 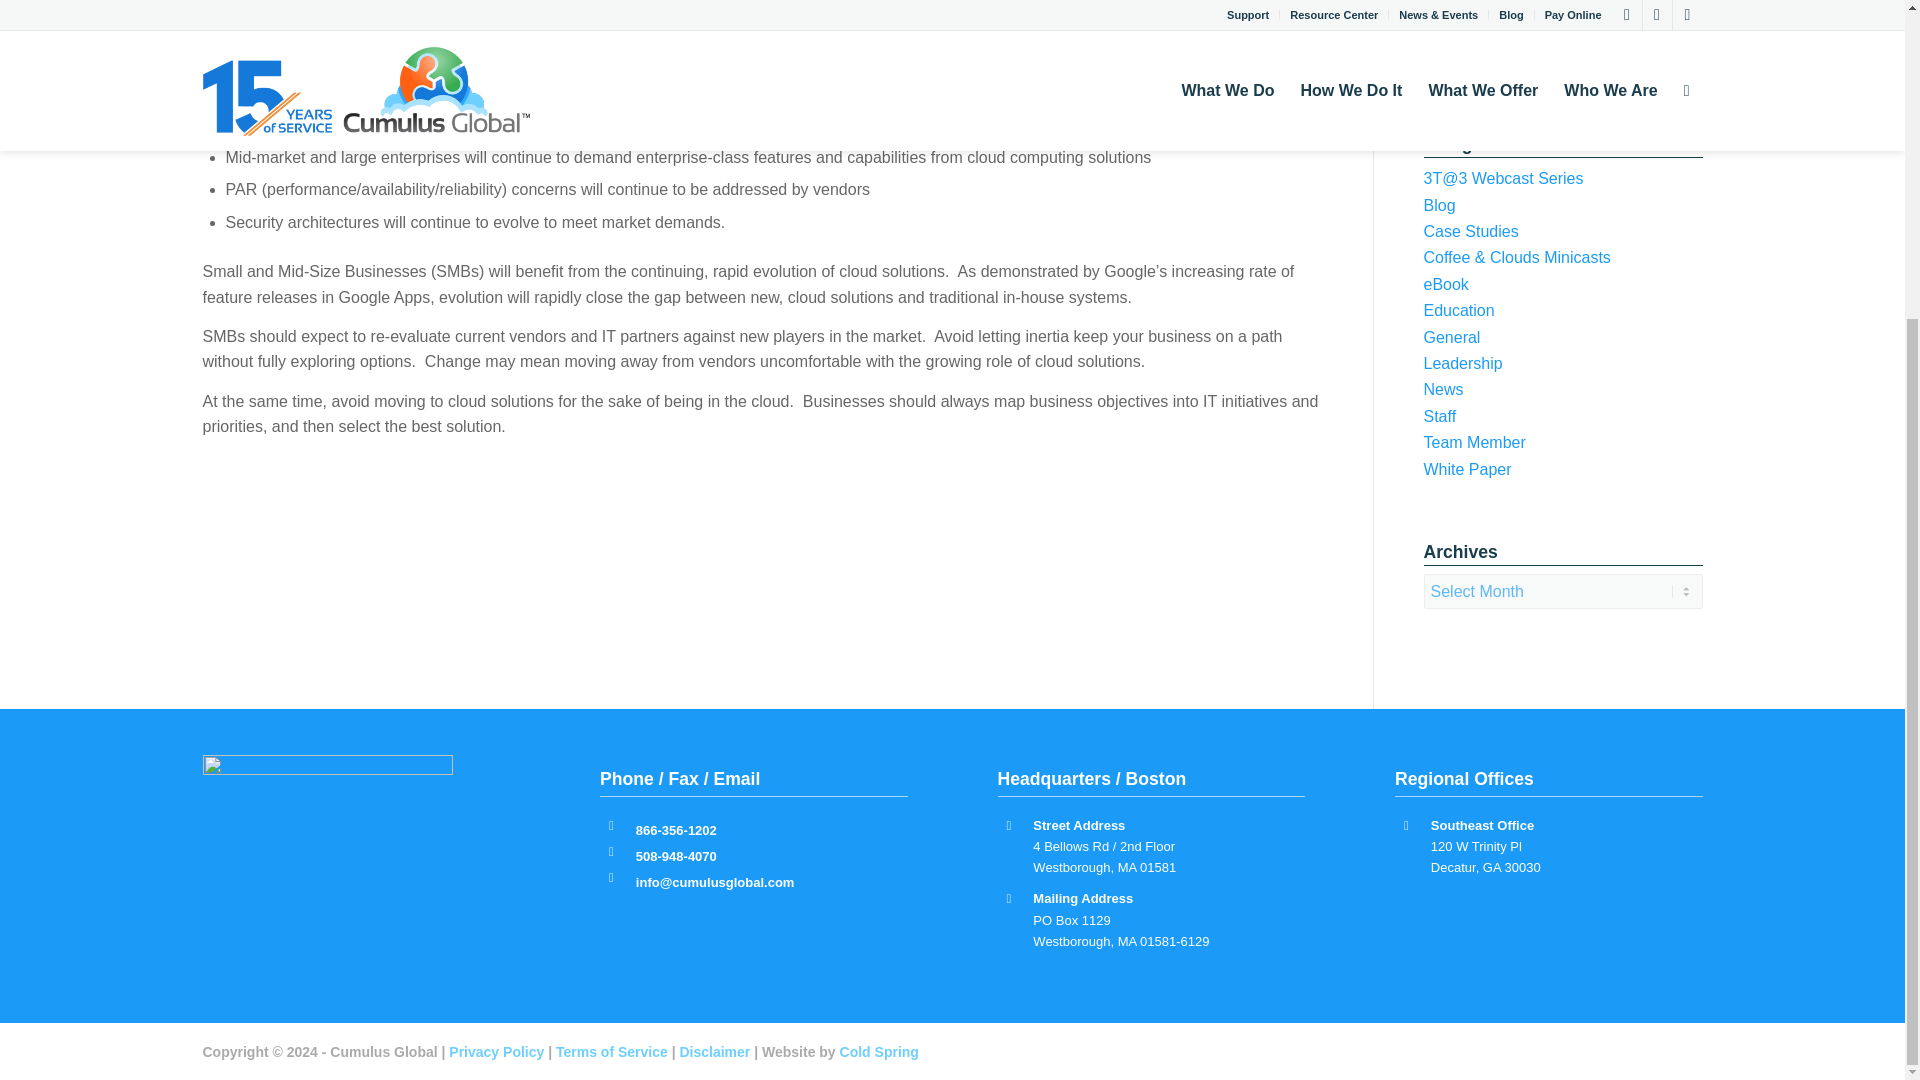 What do you see at coordinates (676, 830) in the screenshot?
I see `866-356-1202` at bounding box center [676, 830].